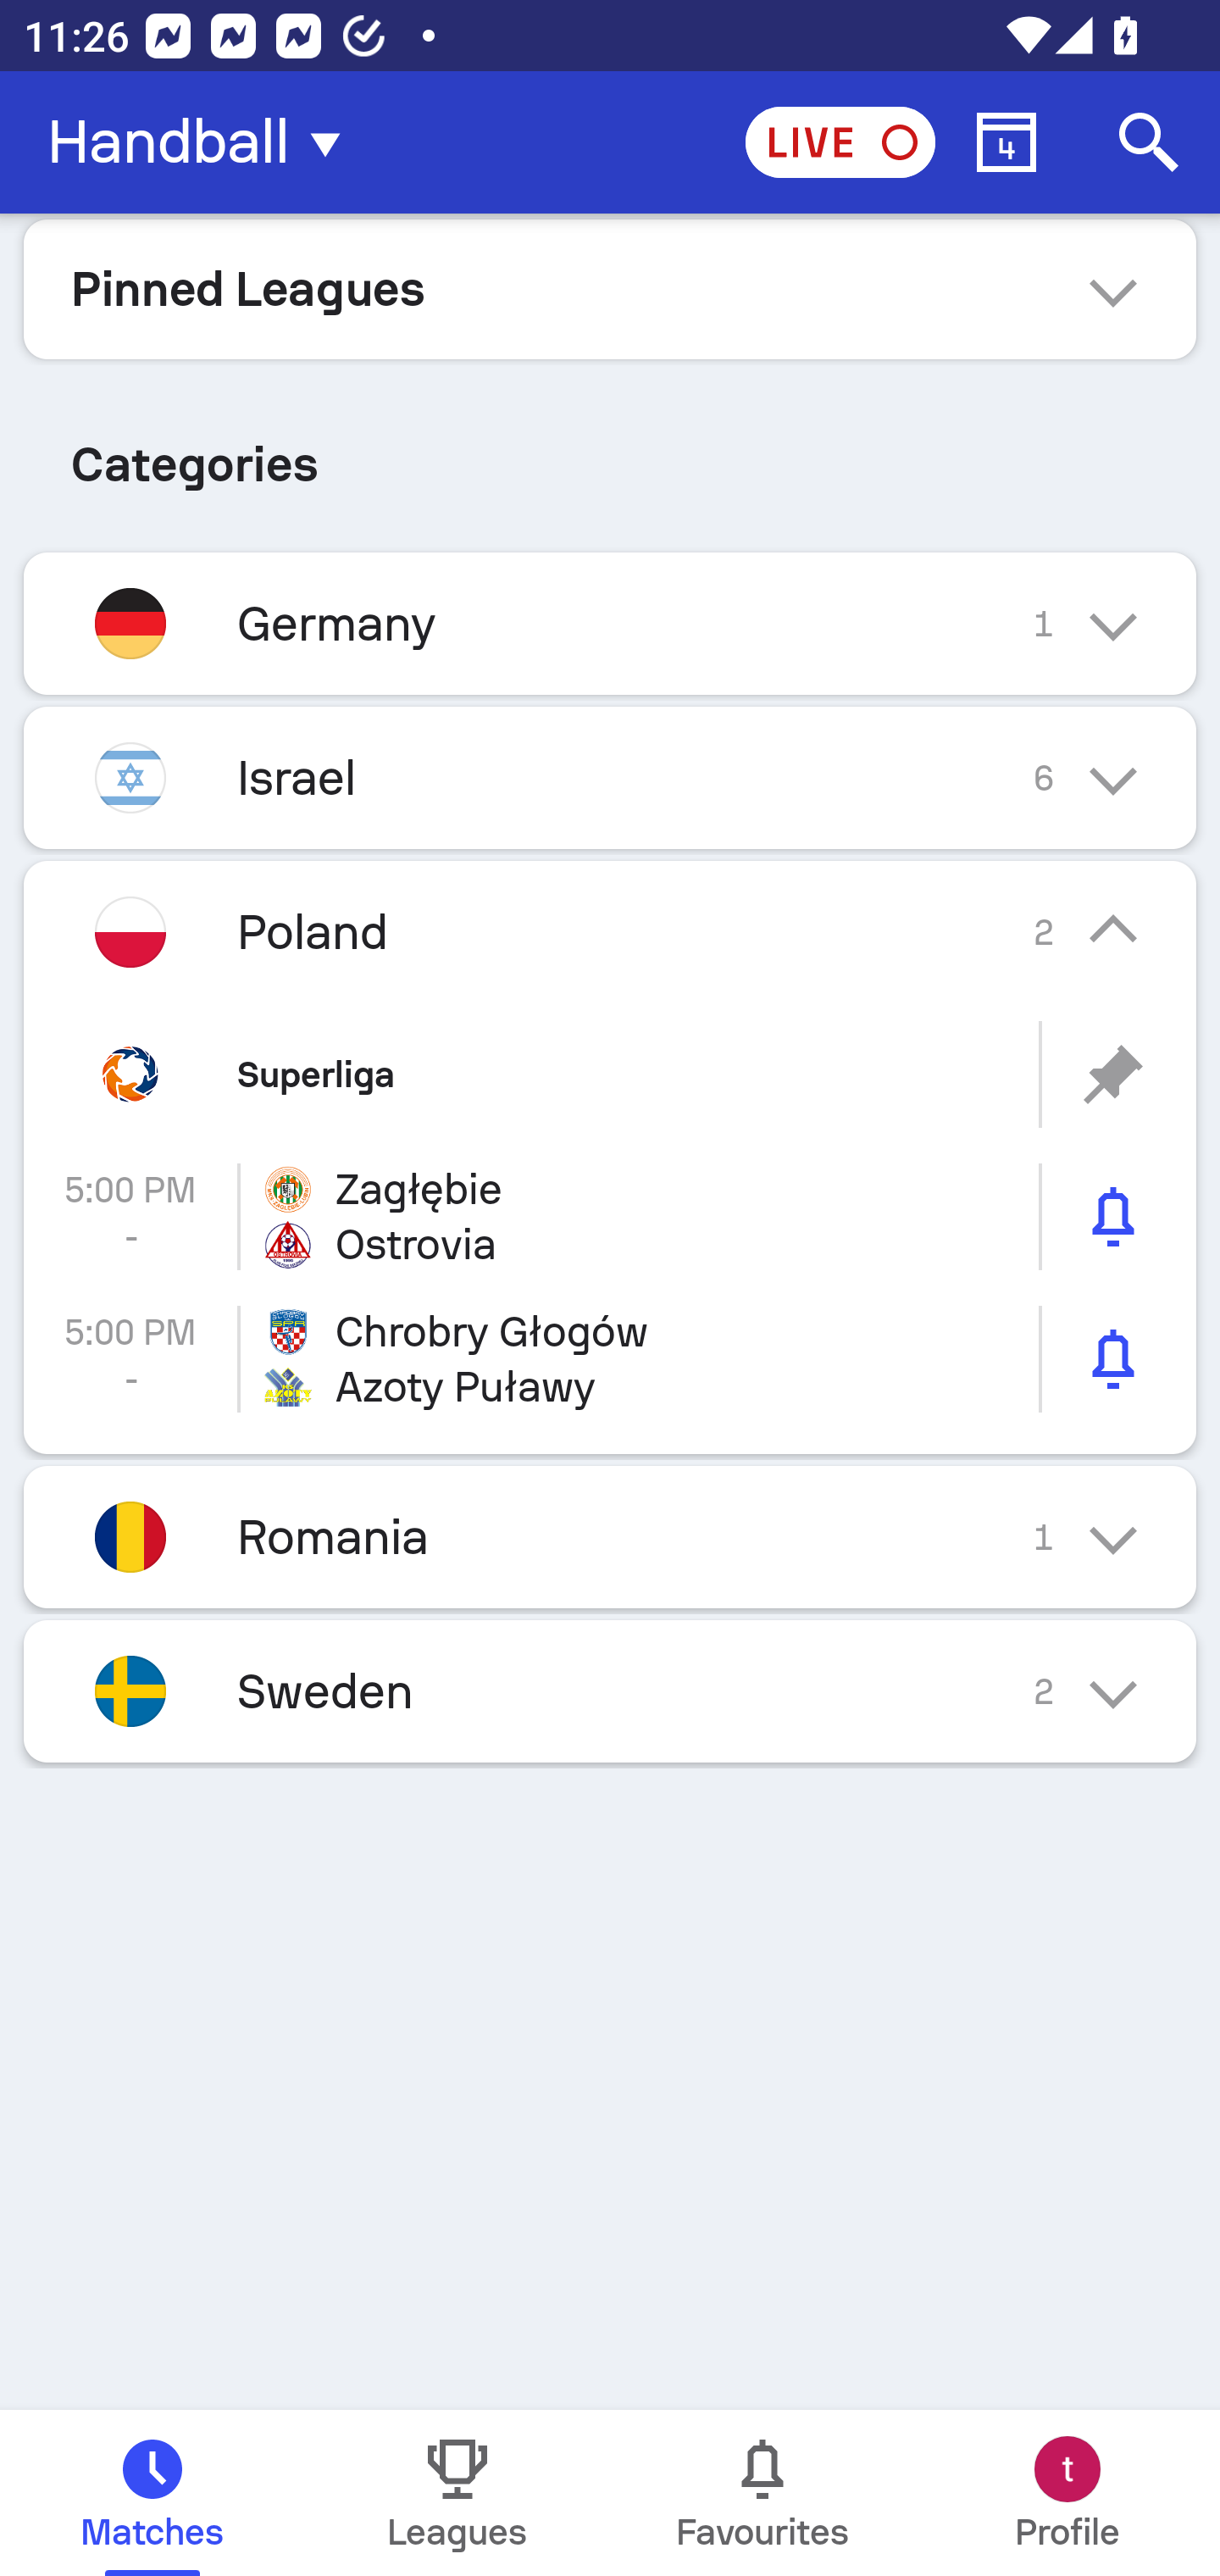  I want to click on Sweden 2, so click(610, 1691).